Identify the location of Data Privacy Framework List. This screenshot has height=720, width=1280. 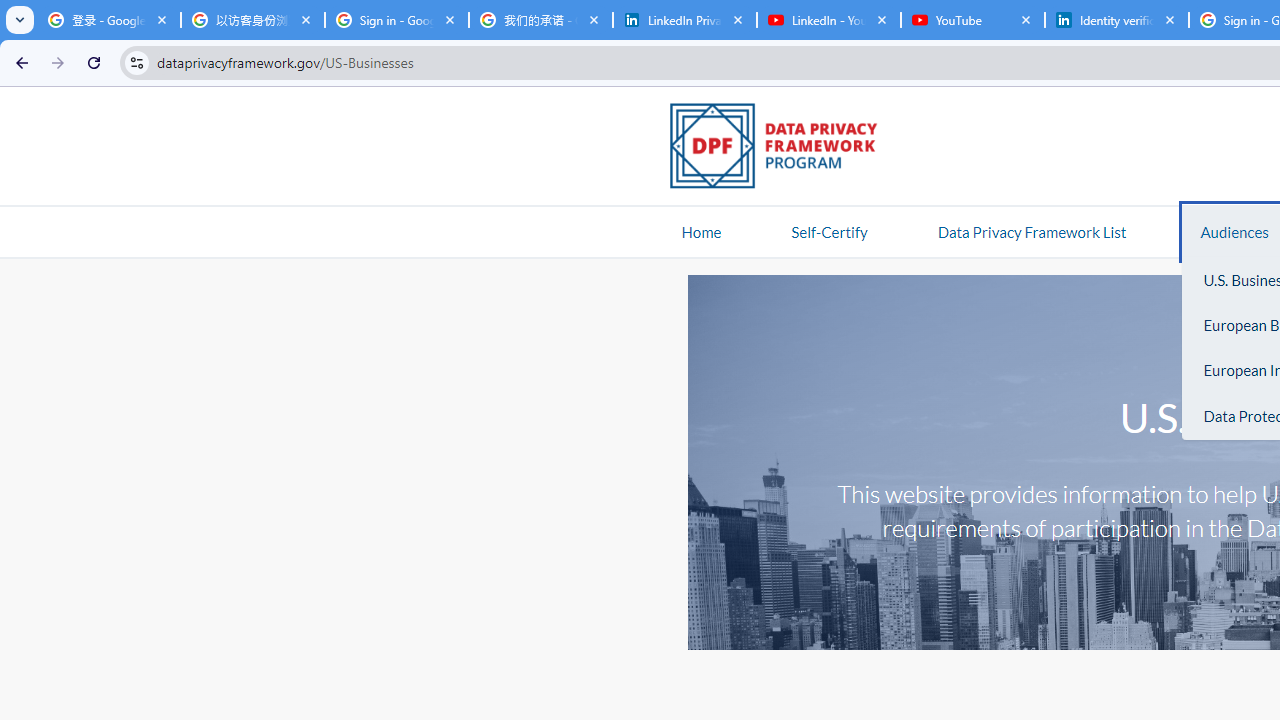
(1031, 231).